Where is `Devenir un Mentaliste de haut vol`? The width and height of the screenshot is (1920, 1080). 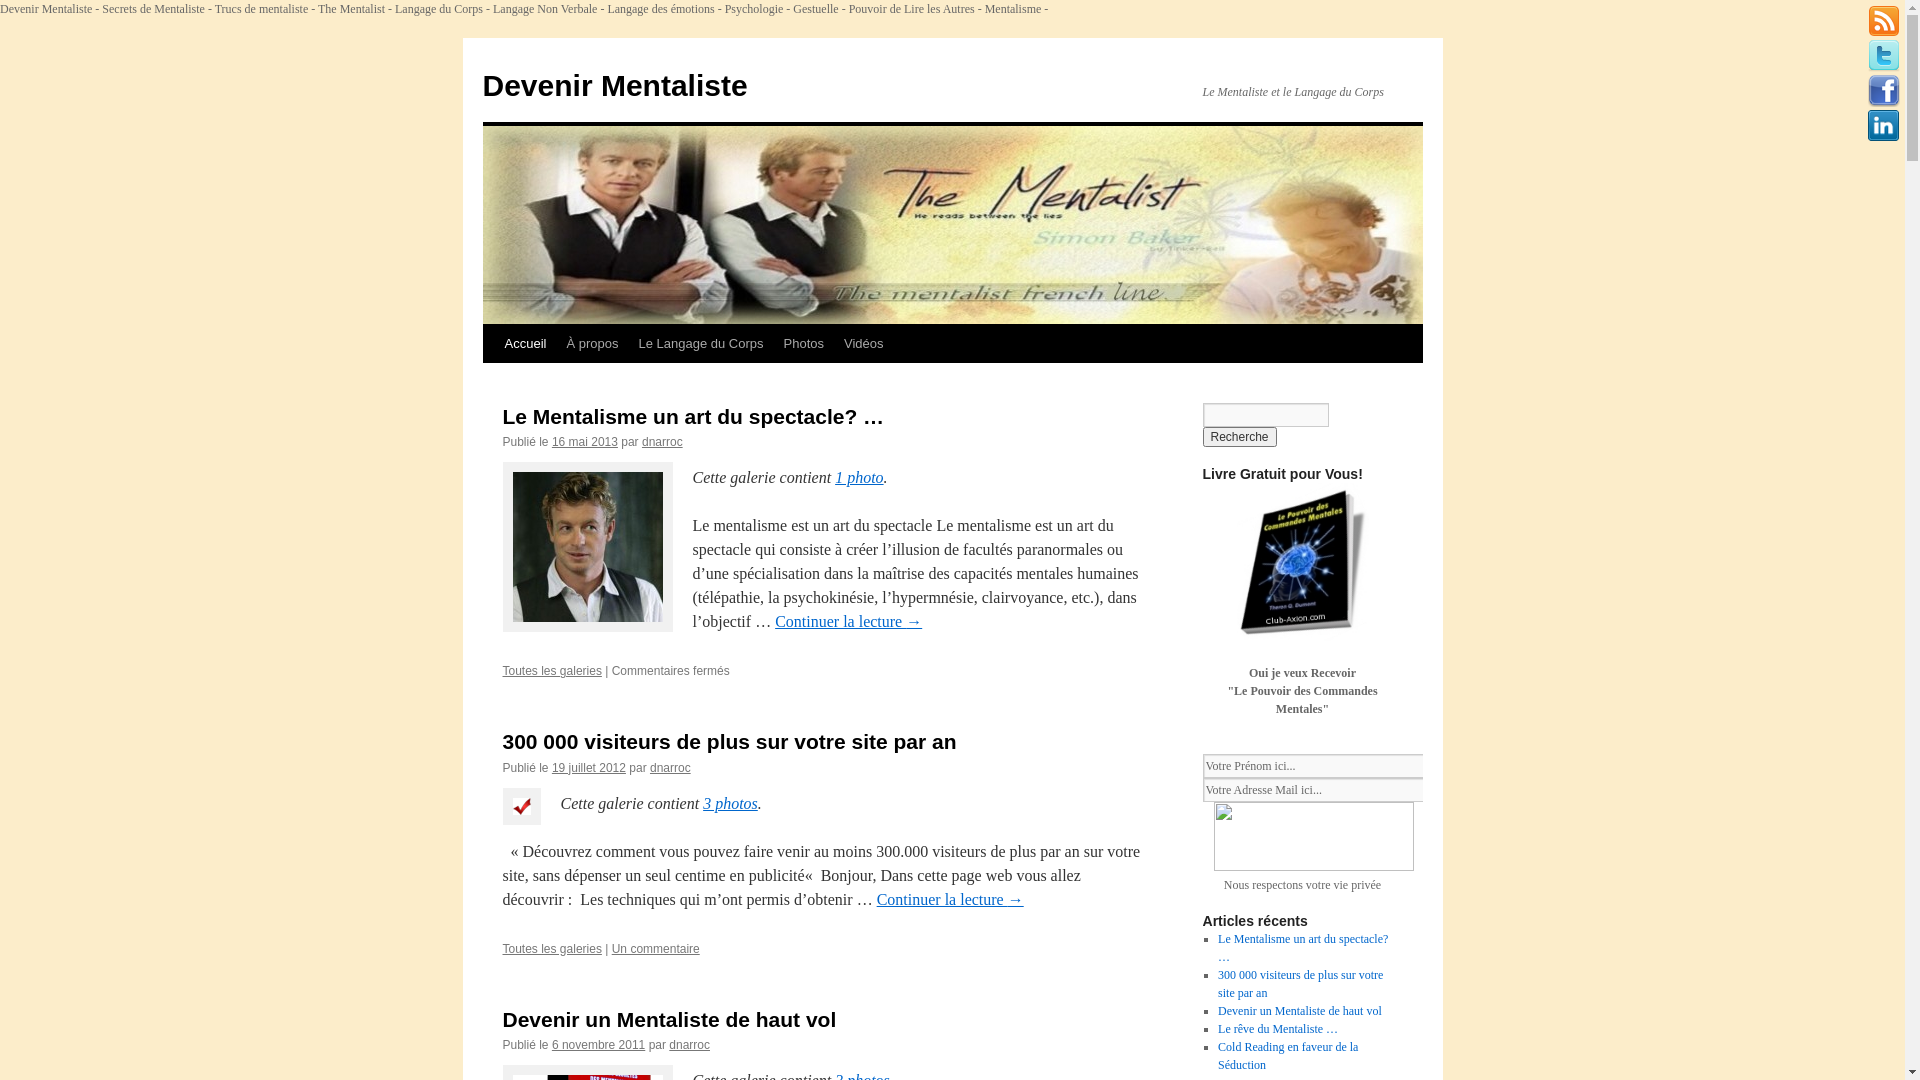 Devenir un Mentaliste de haut vol is located at coordinates (669, 1020).